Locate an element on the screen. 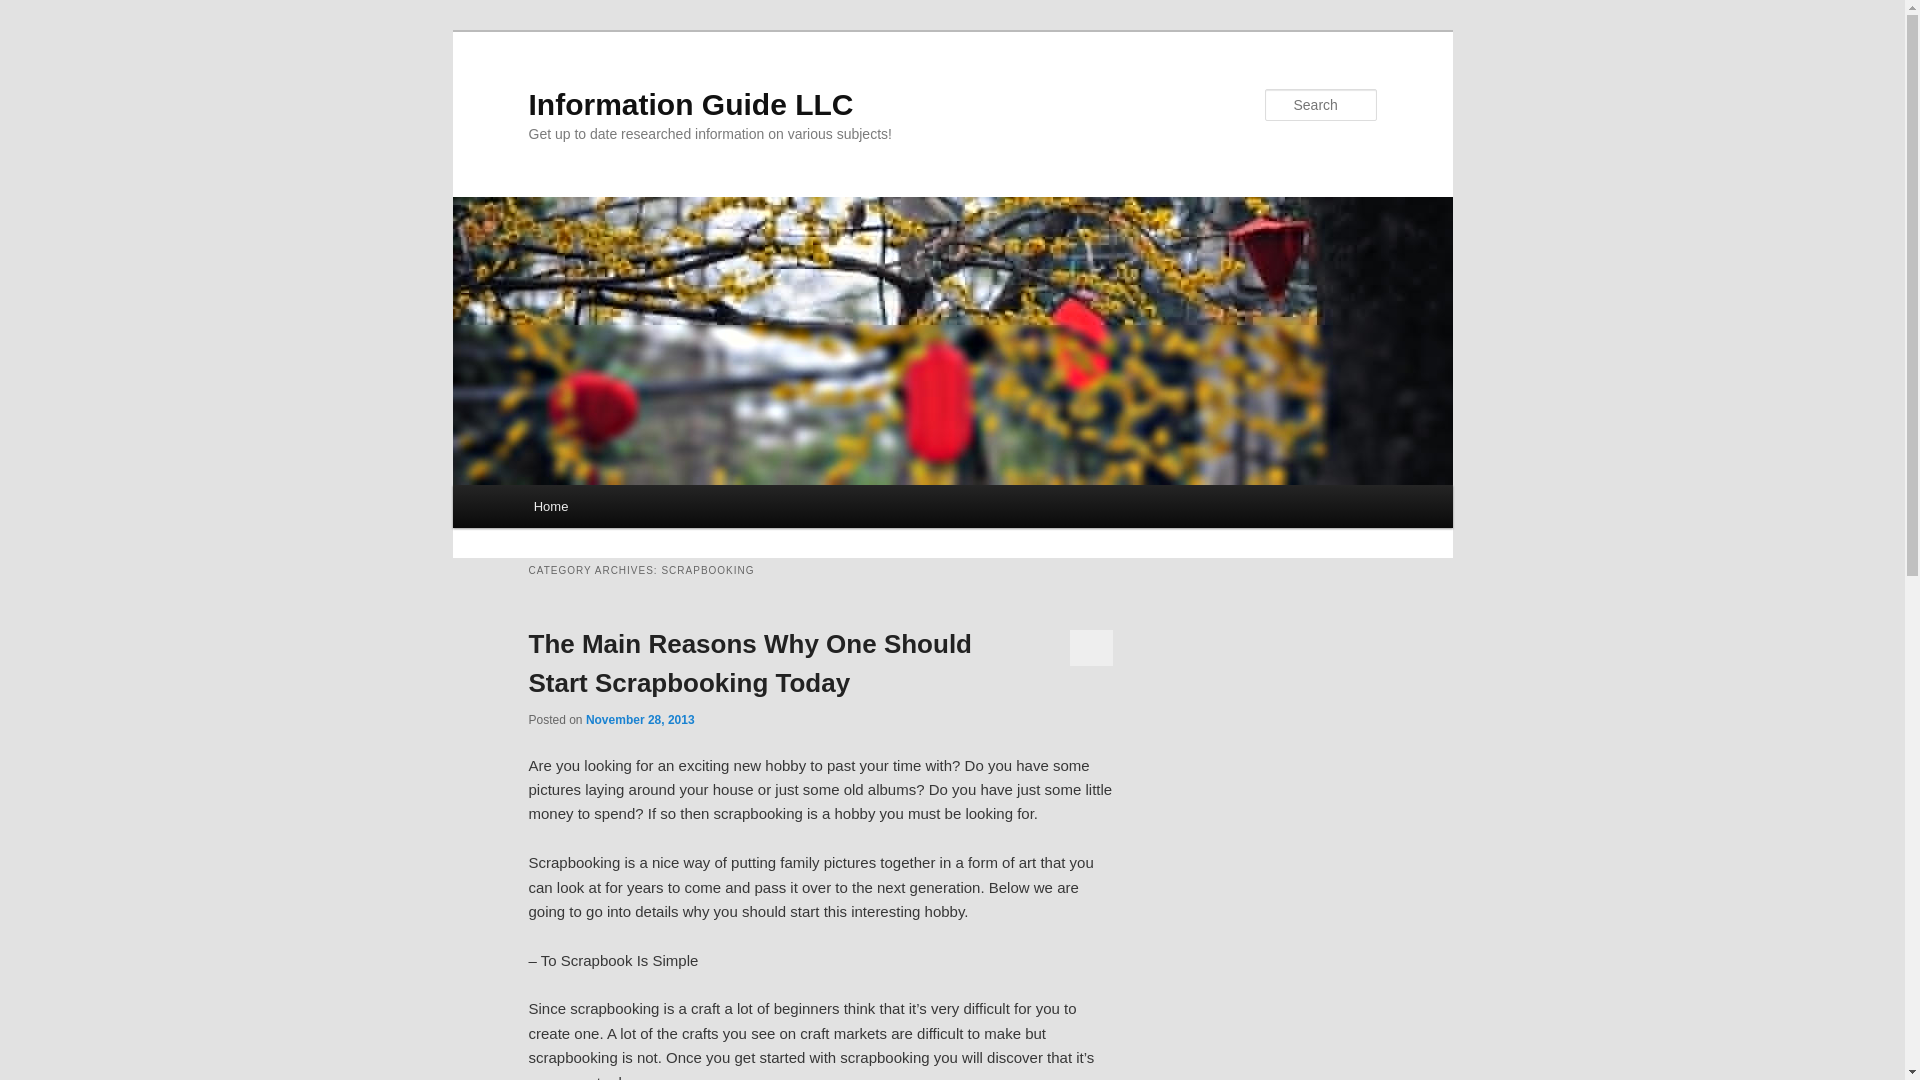  Skip to primary content is located at coordinates (623, 509).